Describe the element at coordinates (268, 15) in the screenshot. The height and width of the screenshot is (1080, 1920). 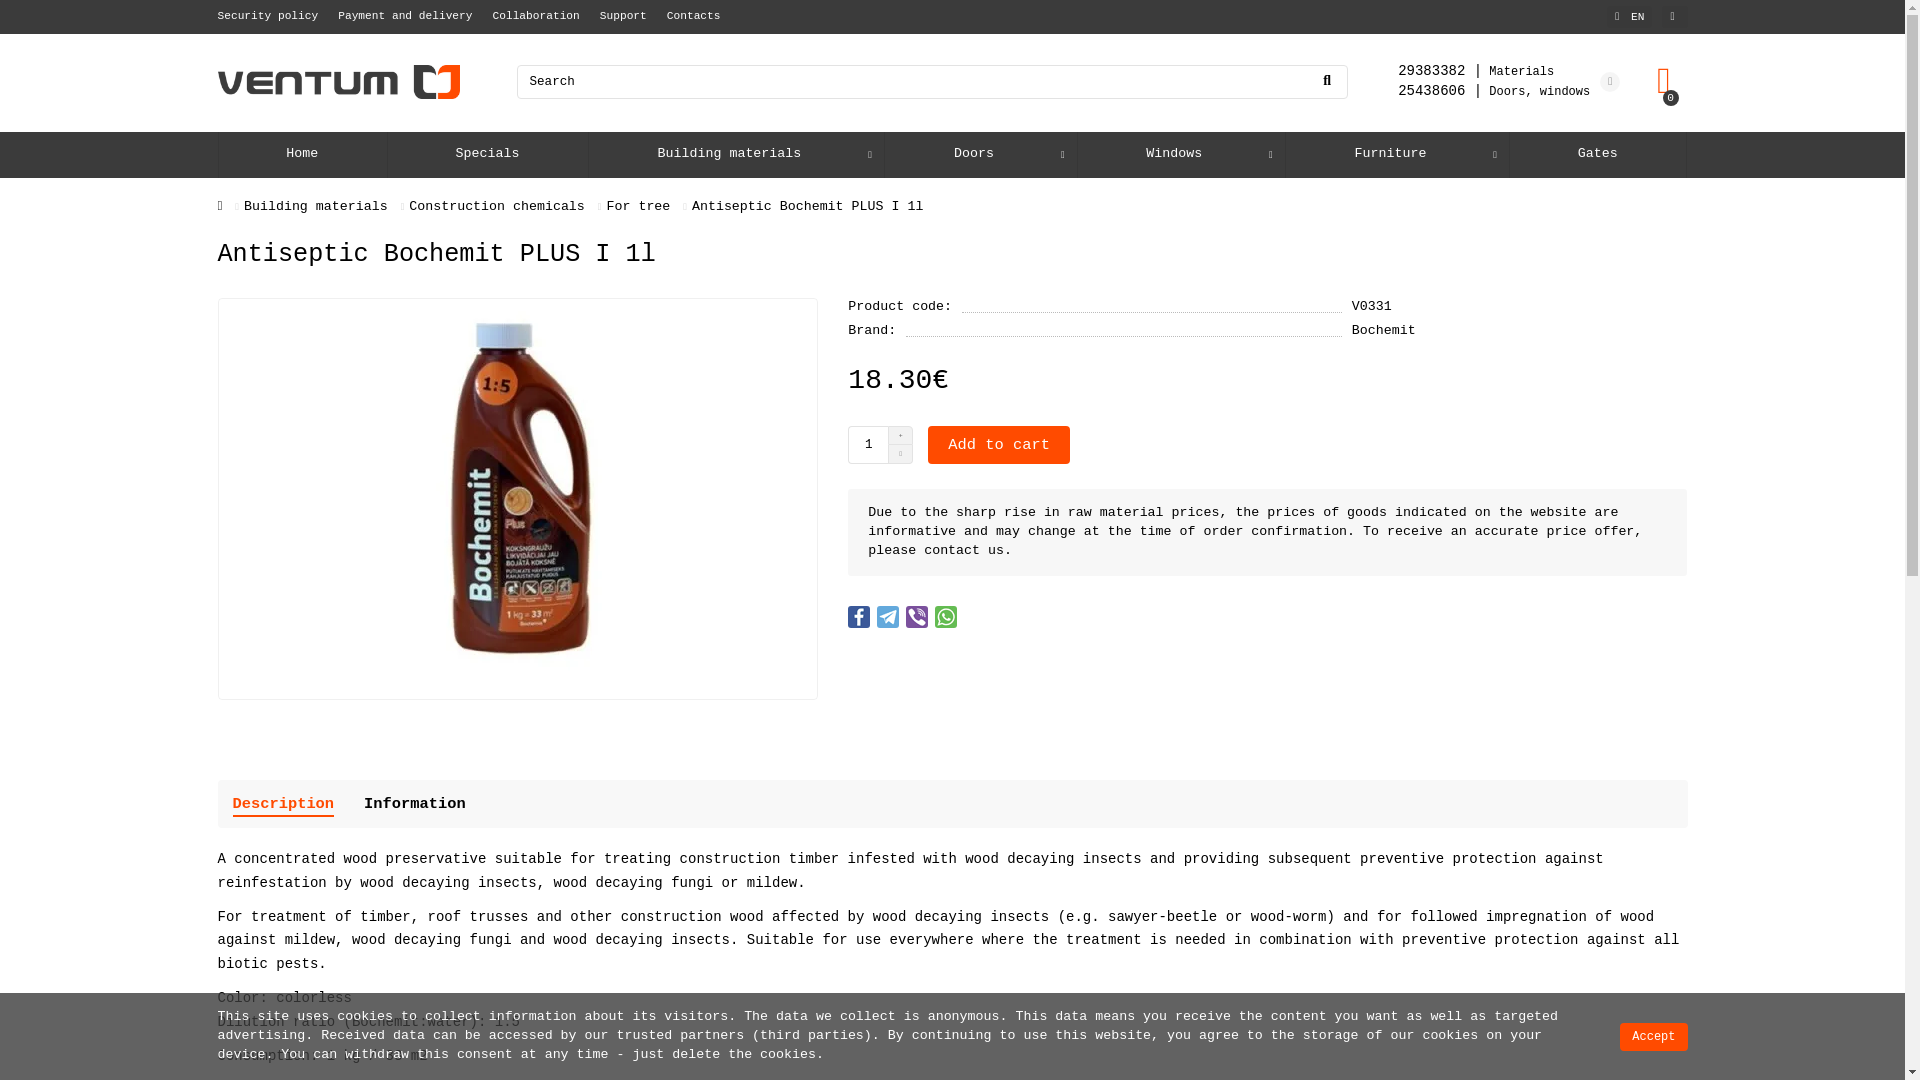
I see `Security policy` at that location.